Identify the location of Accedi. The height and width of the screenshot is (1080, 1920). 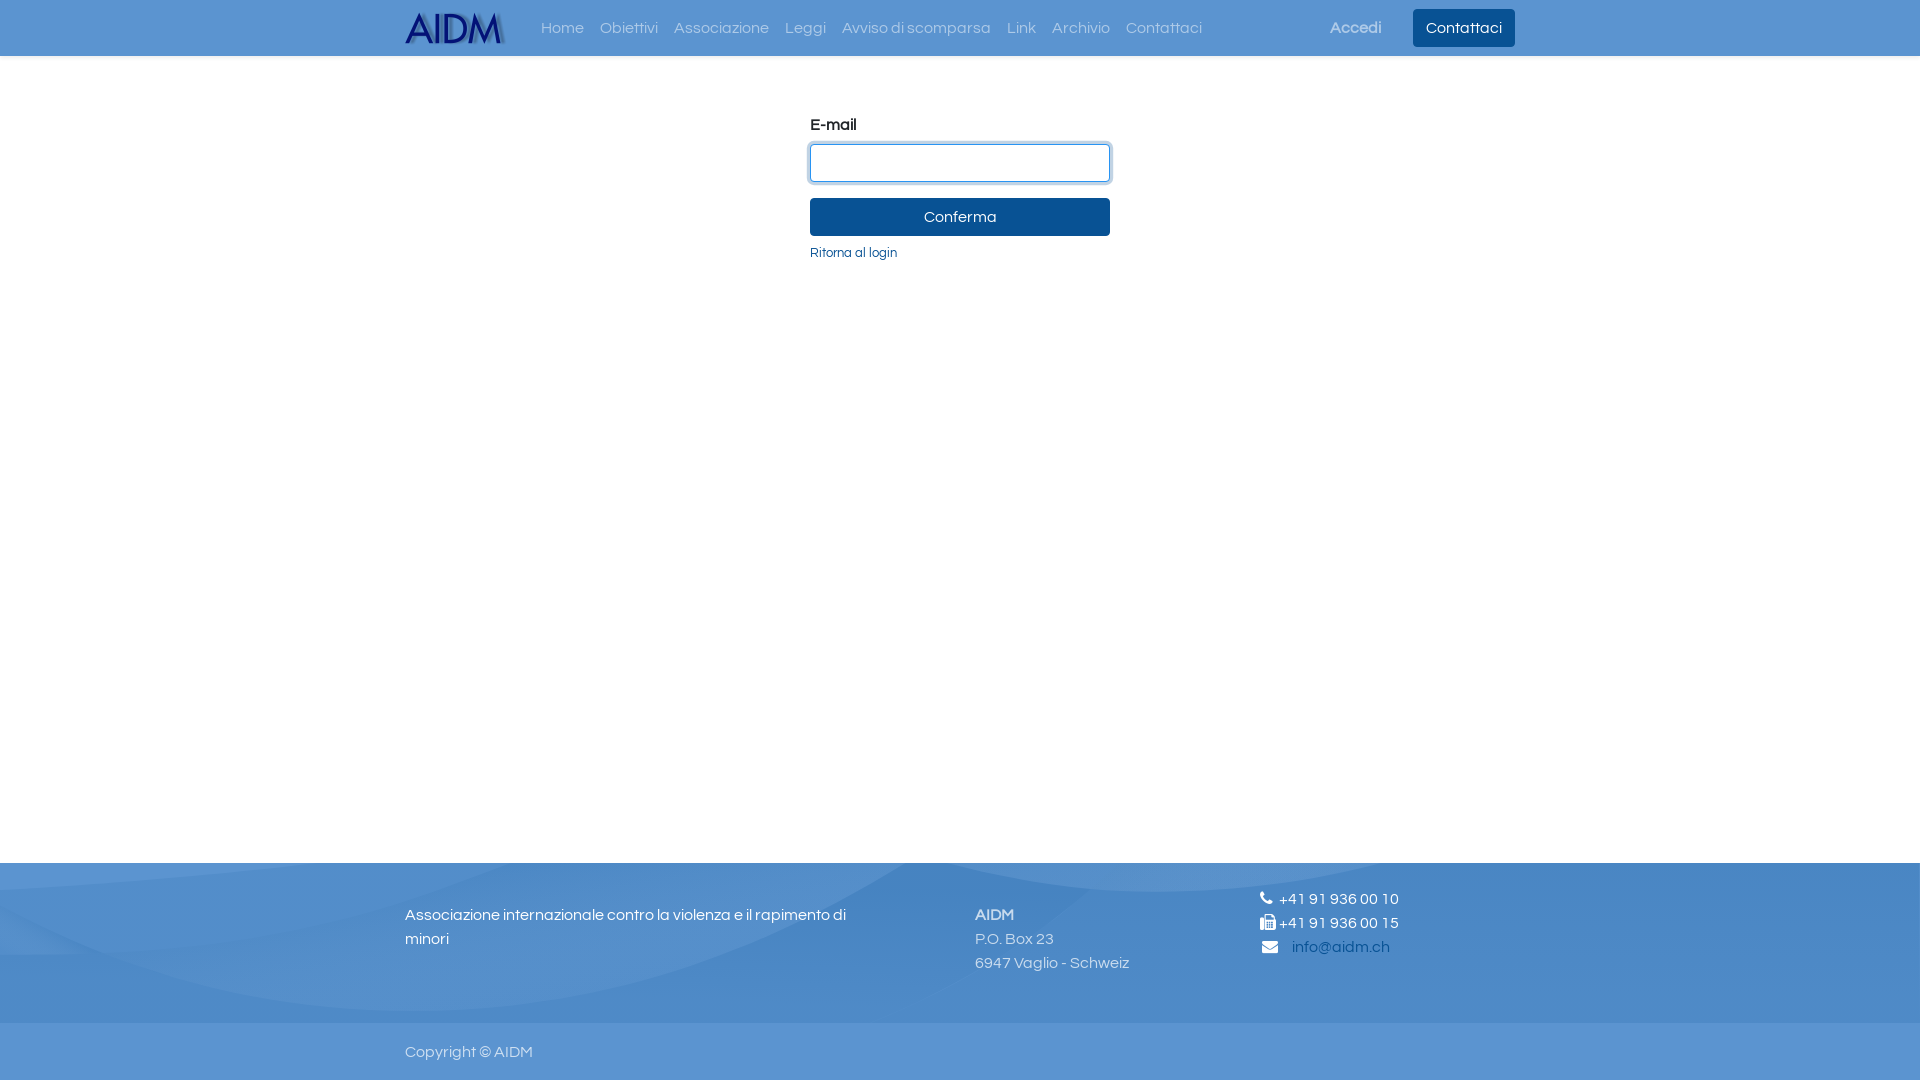
(1356, 28).